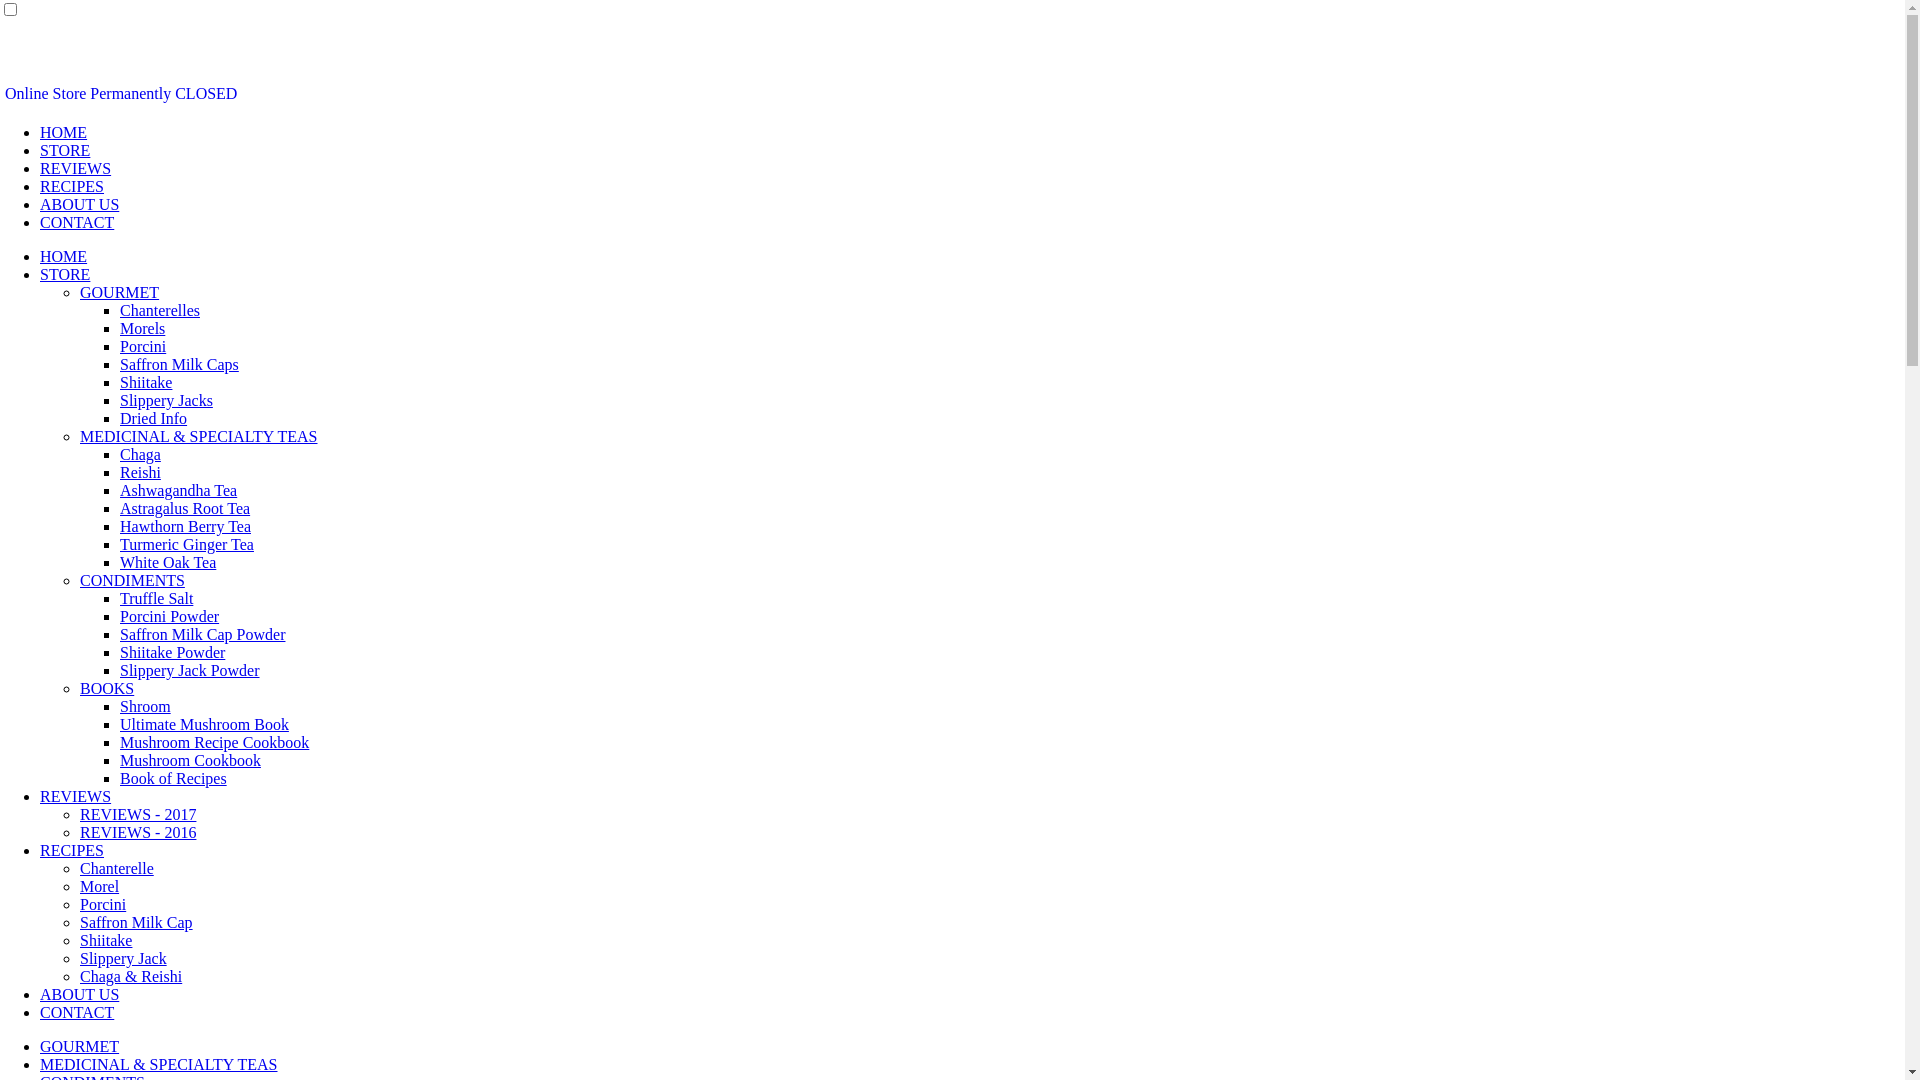 The image size is (1920, 1080). Describe the element at coordinates (121, 94) in the screenshot. I see `Online Store Permanently CLOSED` at that location.